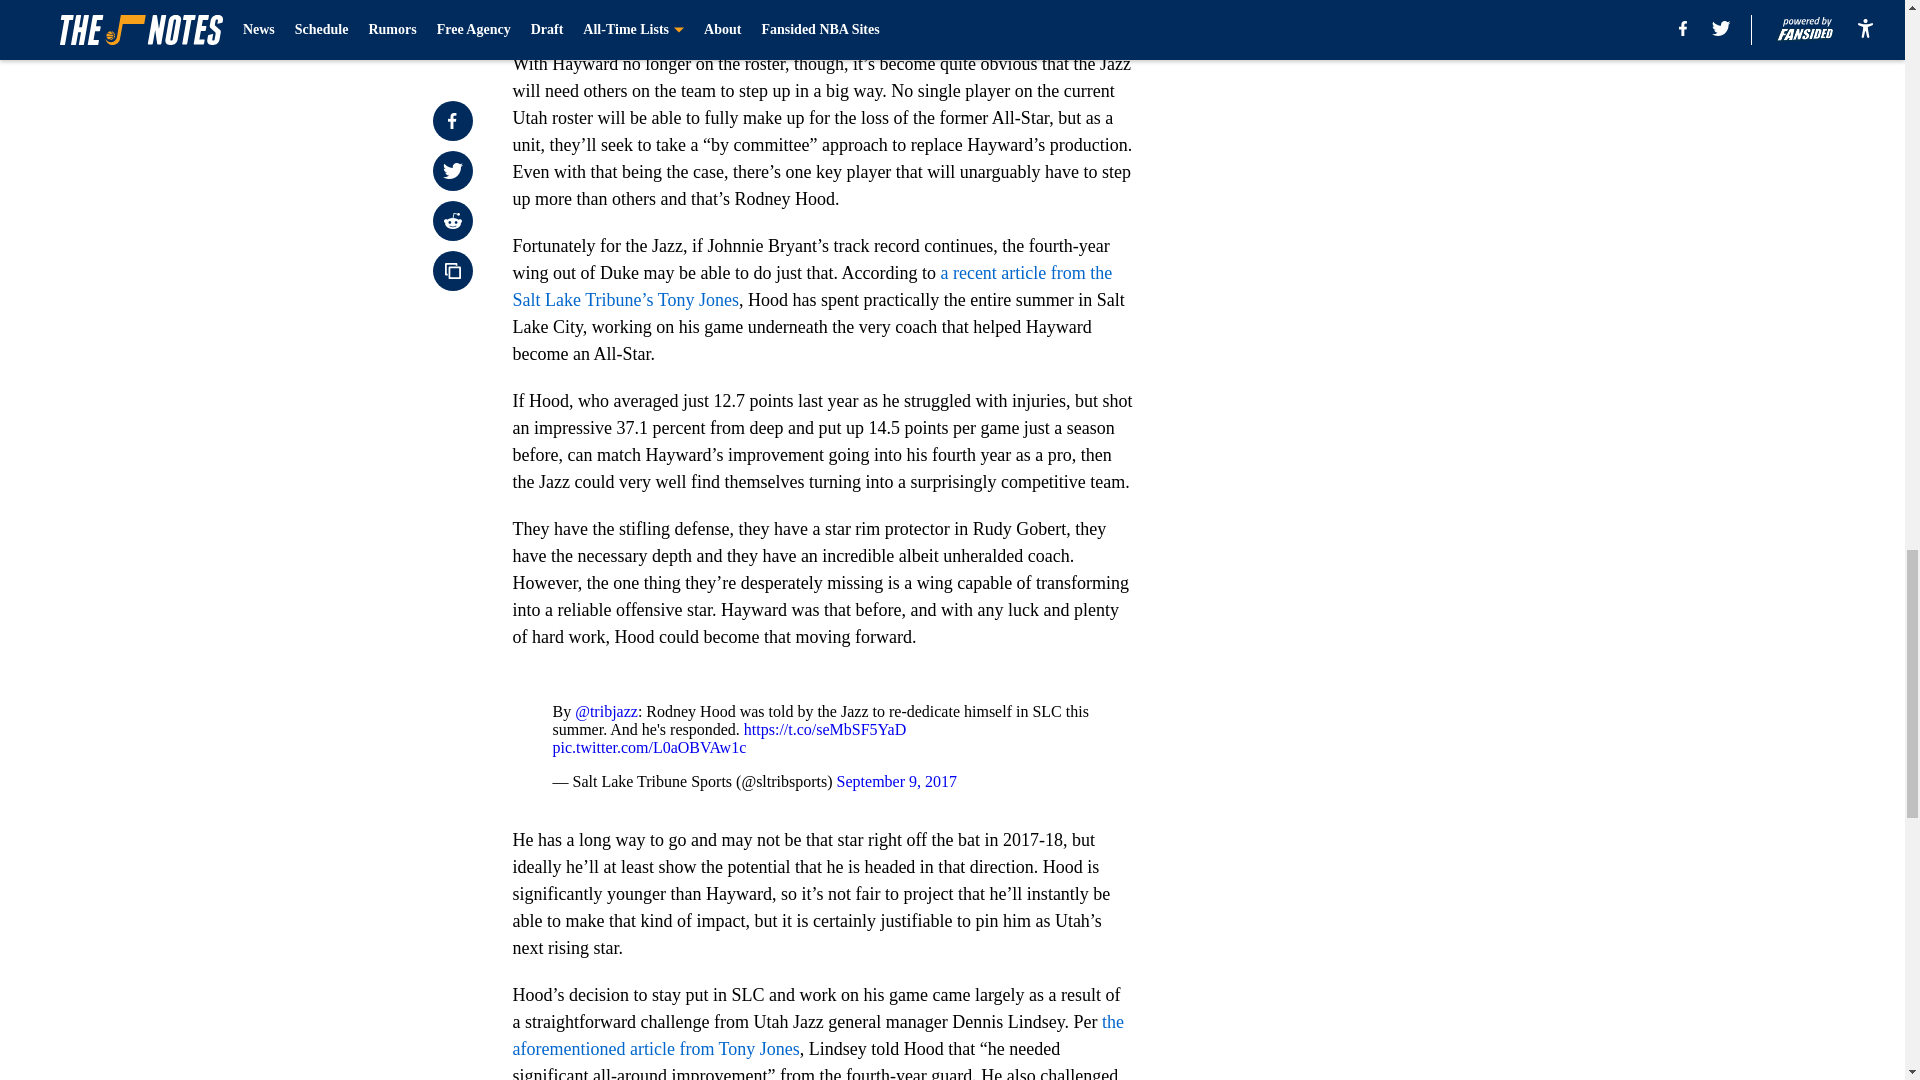  What do you see at coordinates (896, 781) in the screenshot?
I see `September 9, 2017` at bounding box center [896, 781].